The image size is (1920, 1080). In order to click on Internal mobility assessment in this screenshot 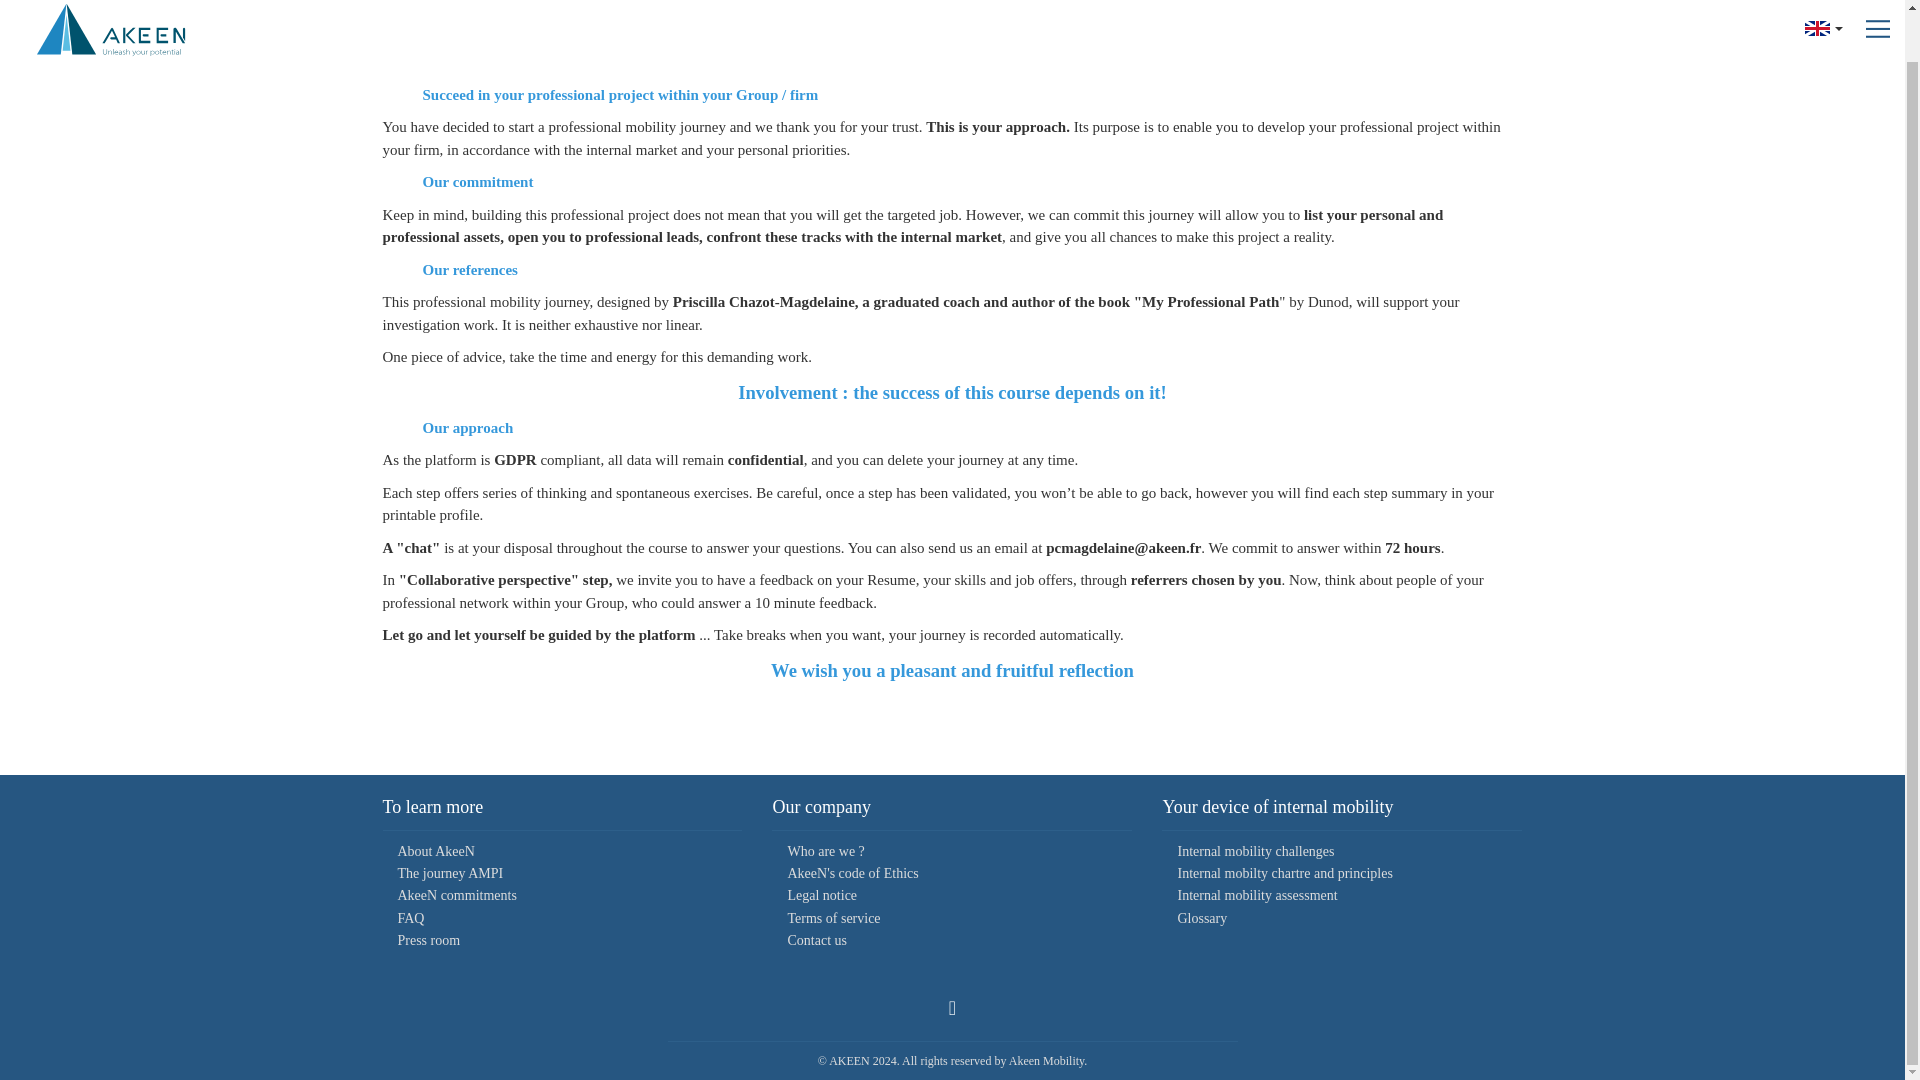, I will do `click(1256, 894)`.